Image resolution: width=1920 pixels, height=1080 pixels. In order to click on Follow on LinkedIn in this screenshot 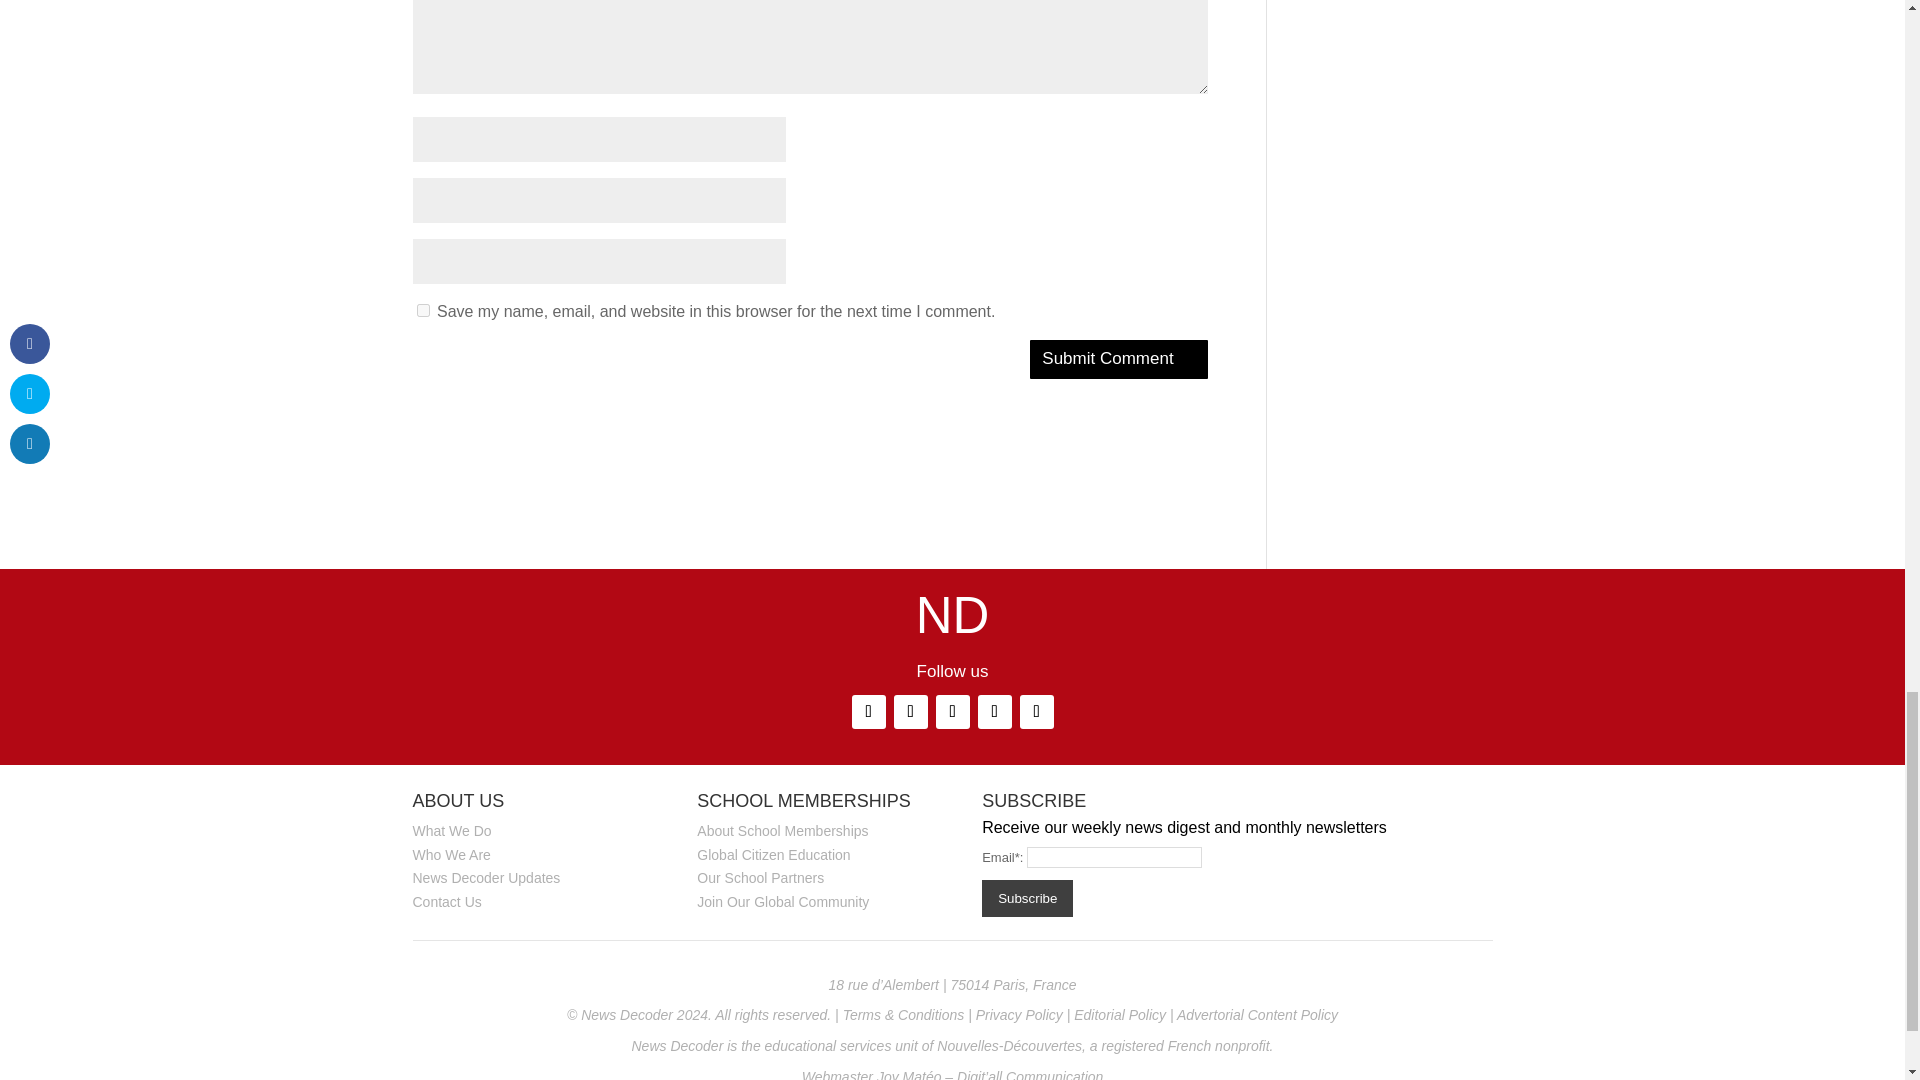, I will do `click(868, 712)`.